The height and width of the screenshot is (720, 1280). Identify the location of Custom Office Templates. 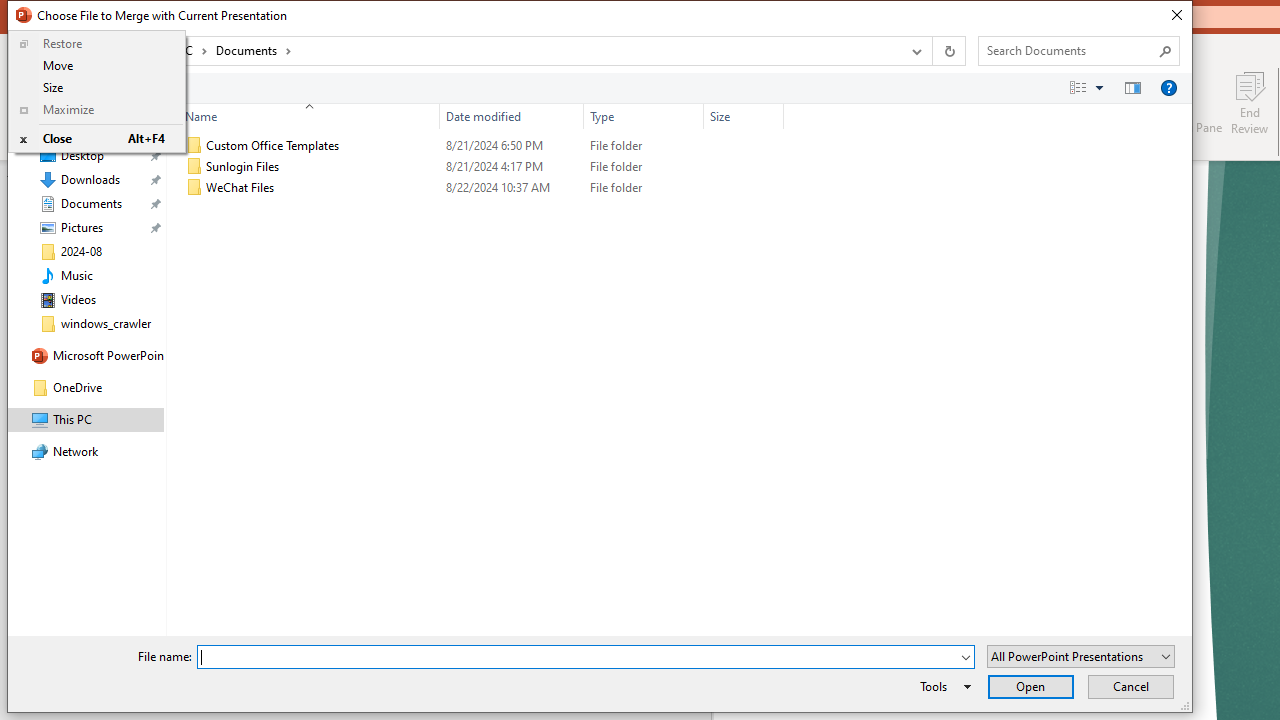
(480, 146).